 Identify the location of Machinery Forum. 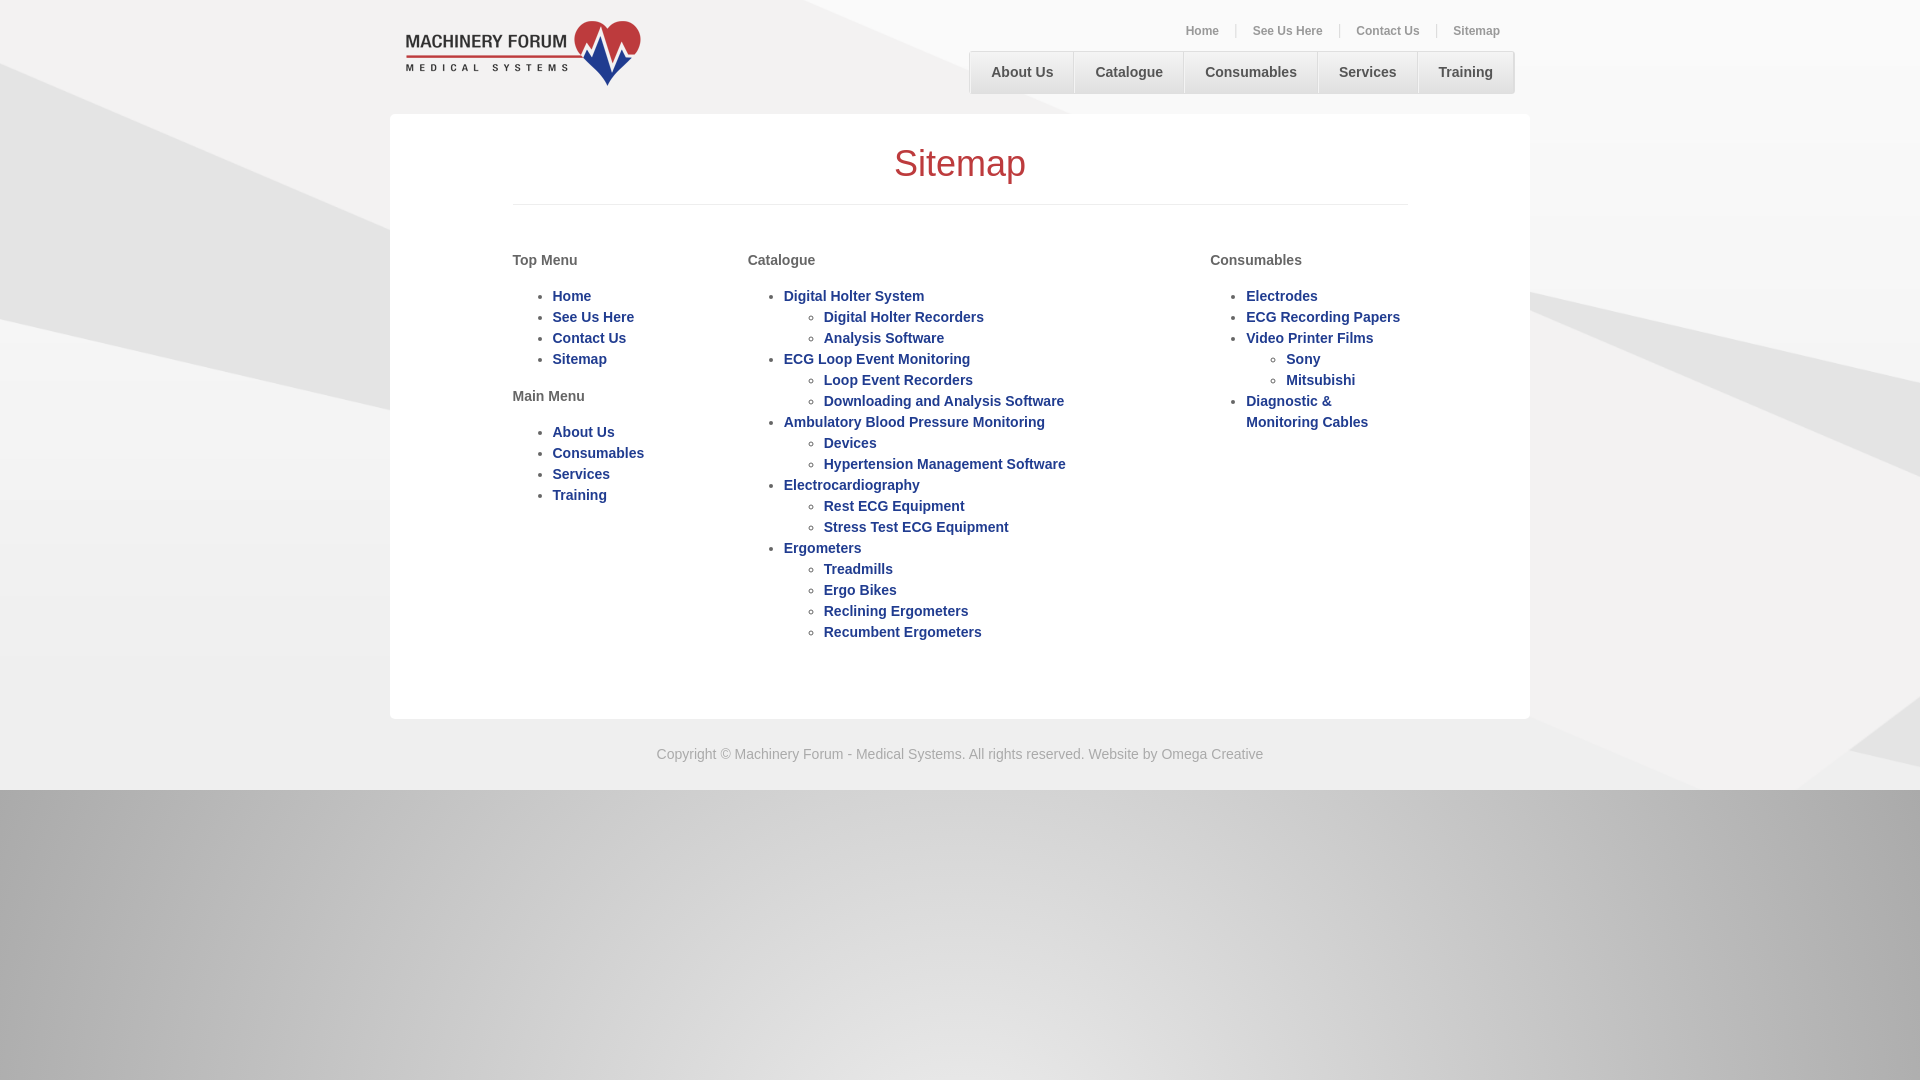
(524, 54).